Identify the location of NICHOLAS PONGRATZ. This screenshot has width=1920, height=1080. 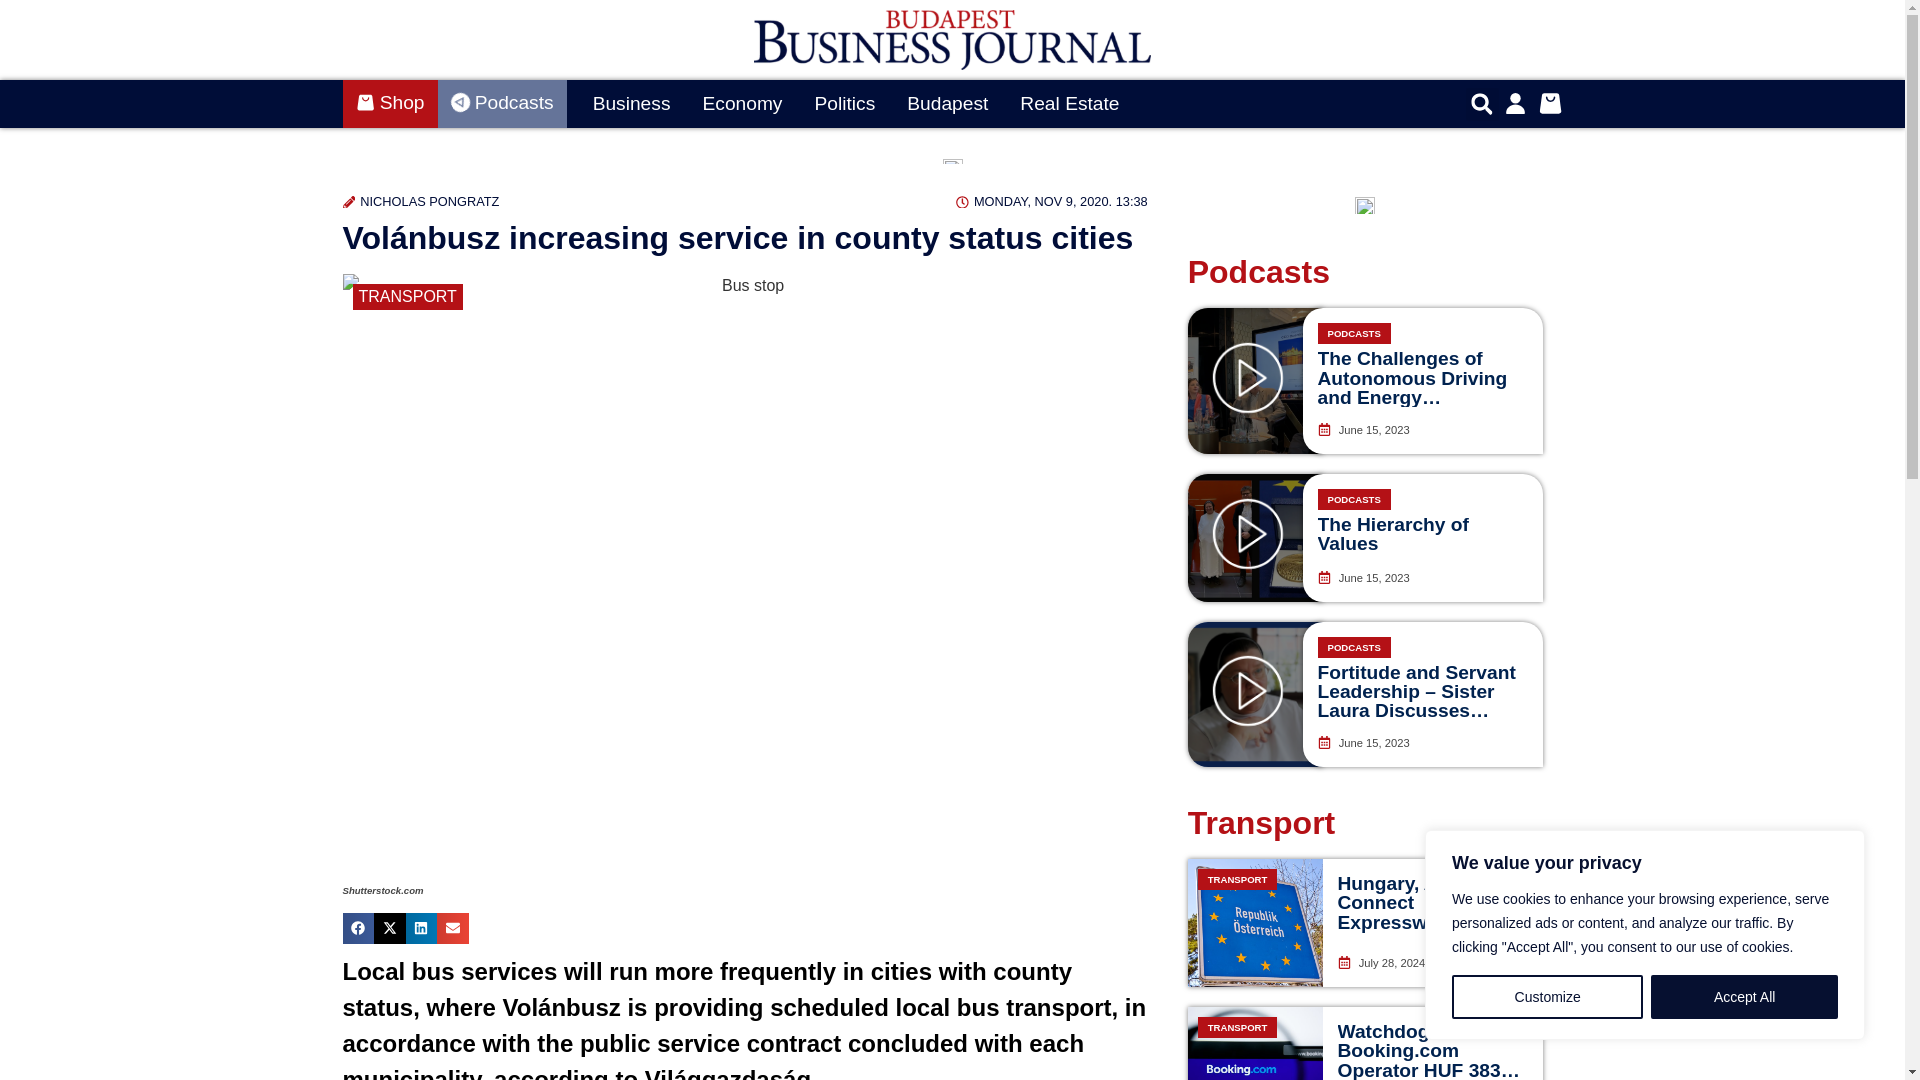
(420, 201).